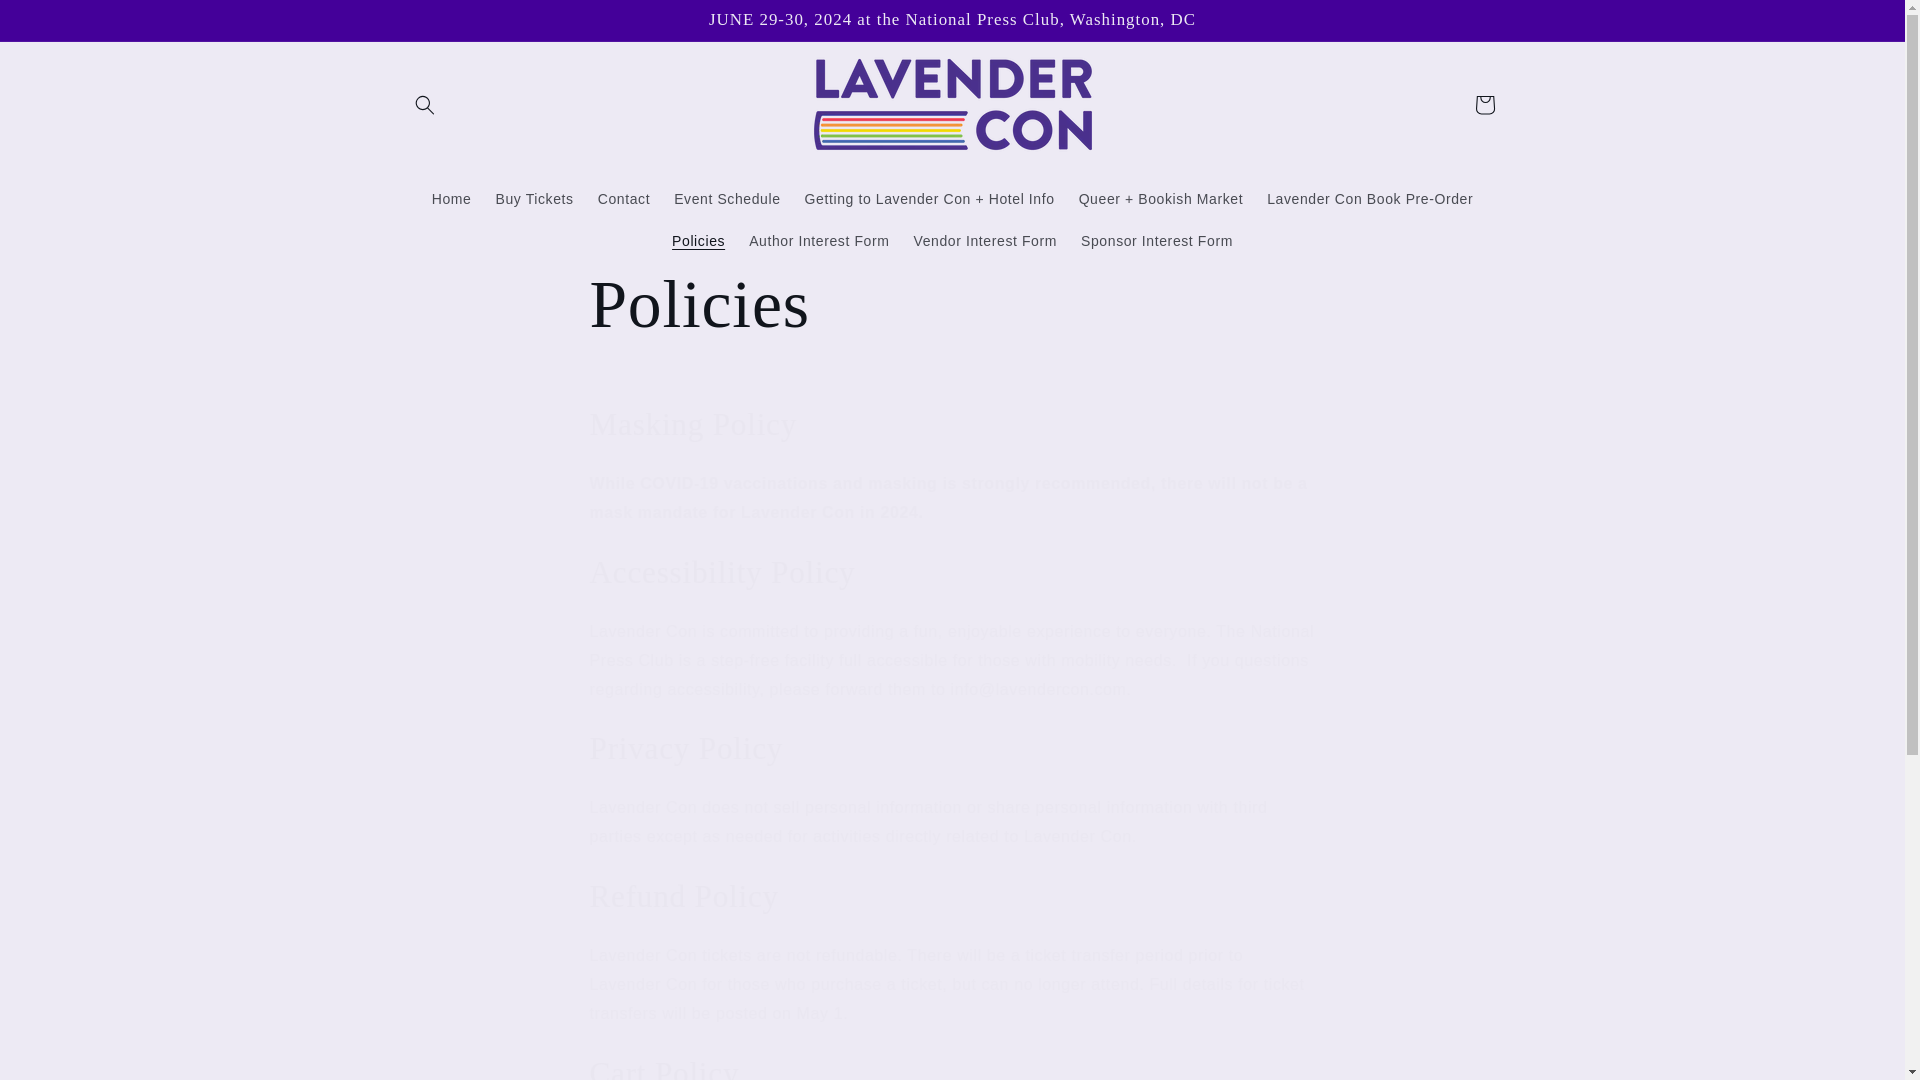 The height and width of the screenshot is (1080, 1920). I want to click on Vendor Interest Form, so click(986, 241).